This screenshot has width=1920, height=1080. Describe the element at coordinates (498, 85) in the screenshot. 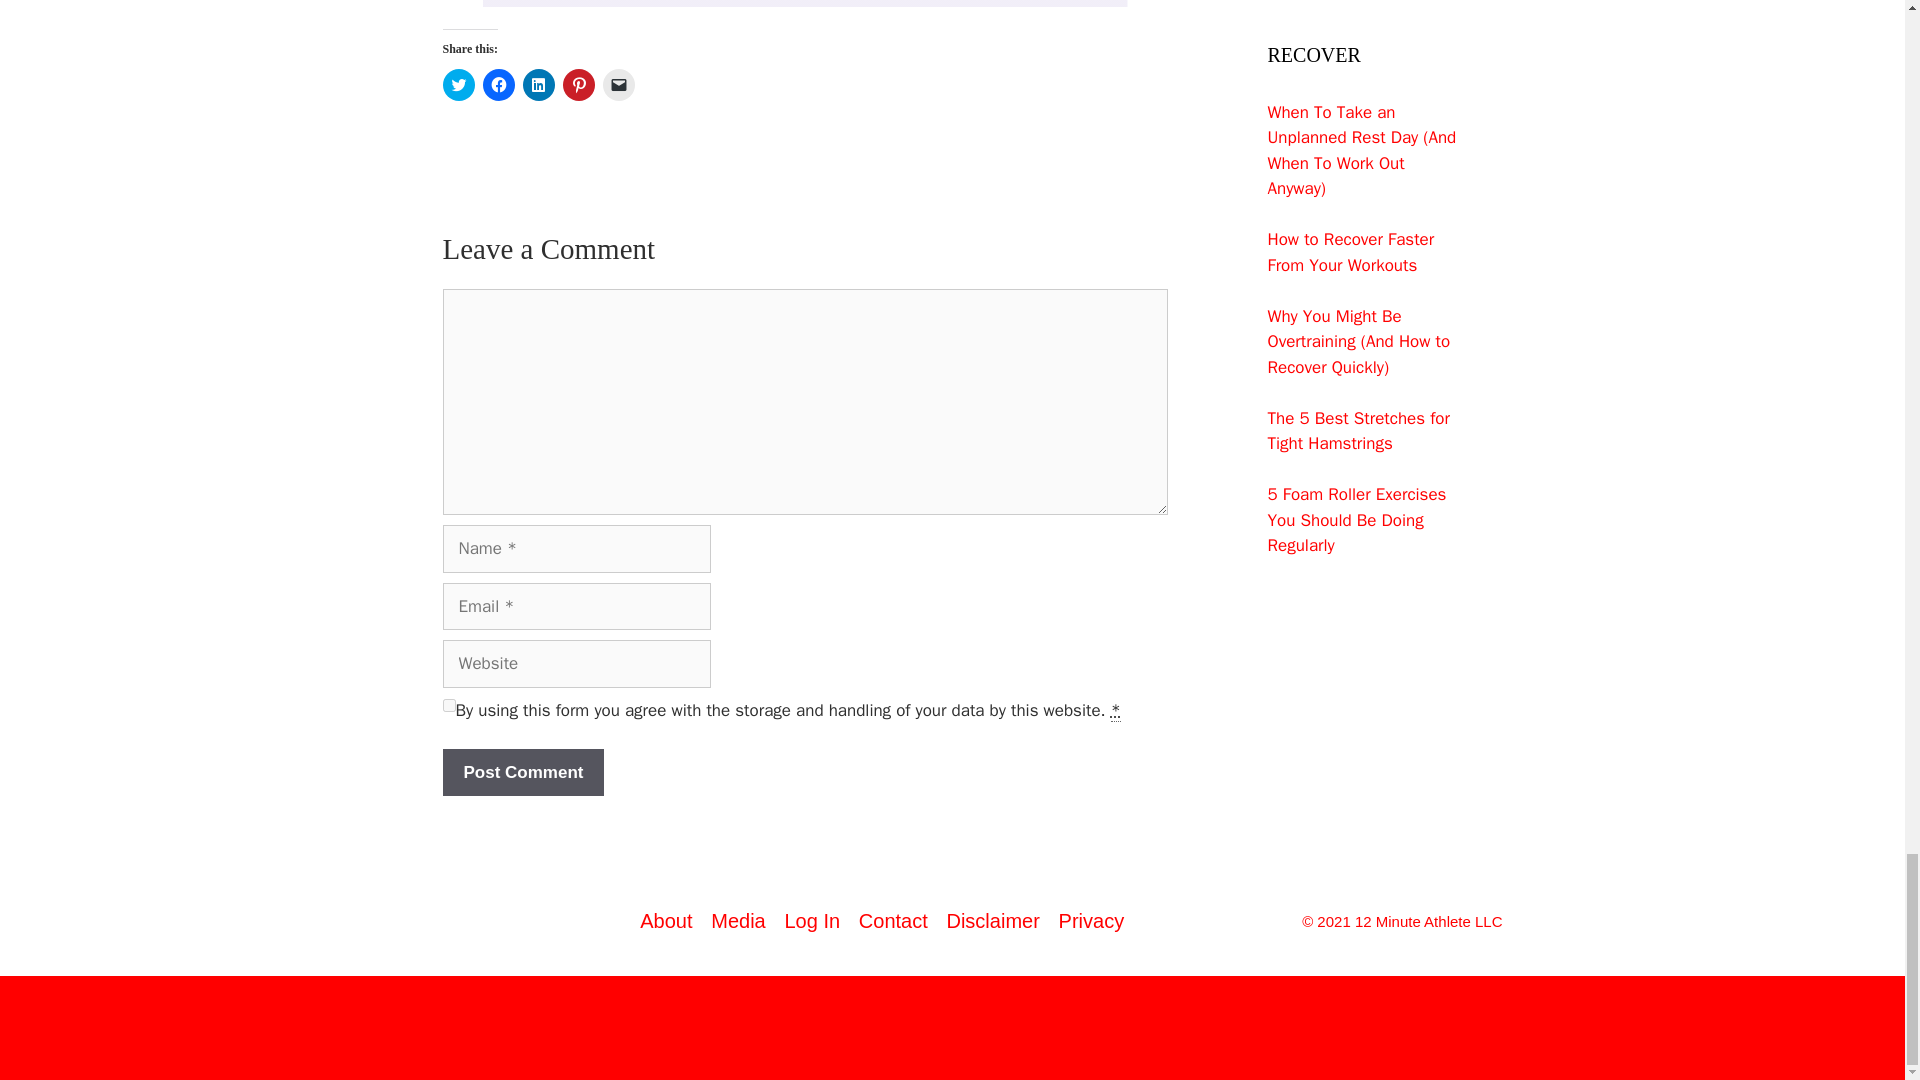

I see `Click to share on Facebook` at that location.